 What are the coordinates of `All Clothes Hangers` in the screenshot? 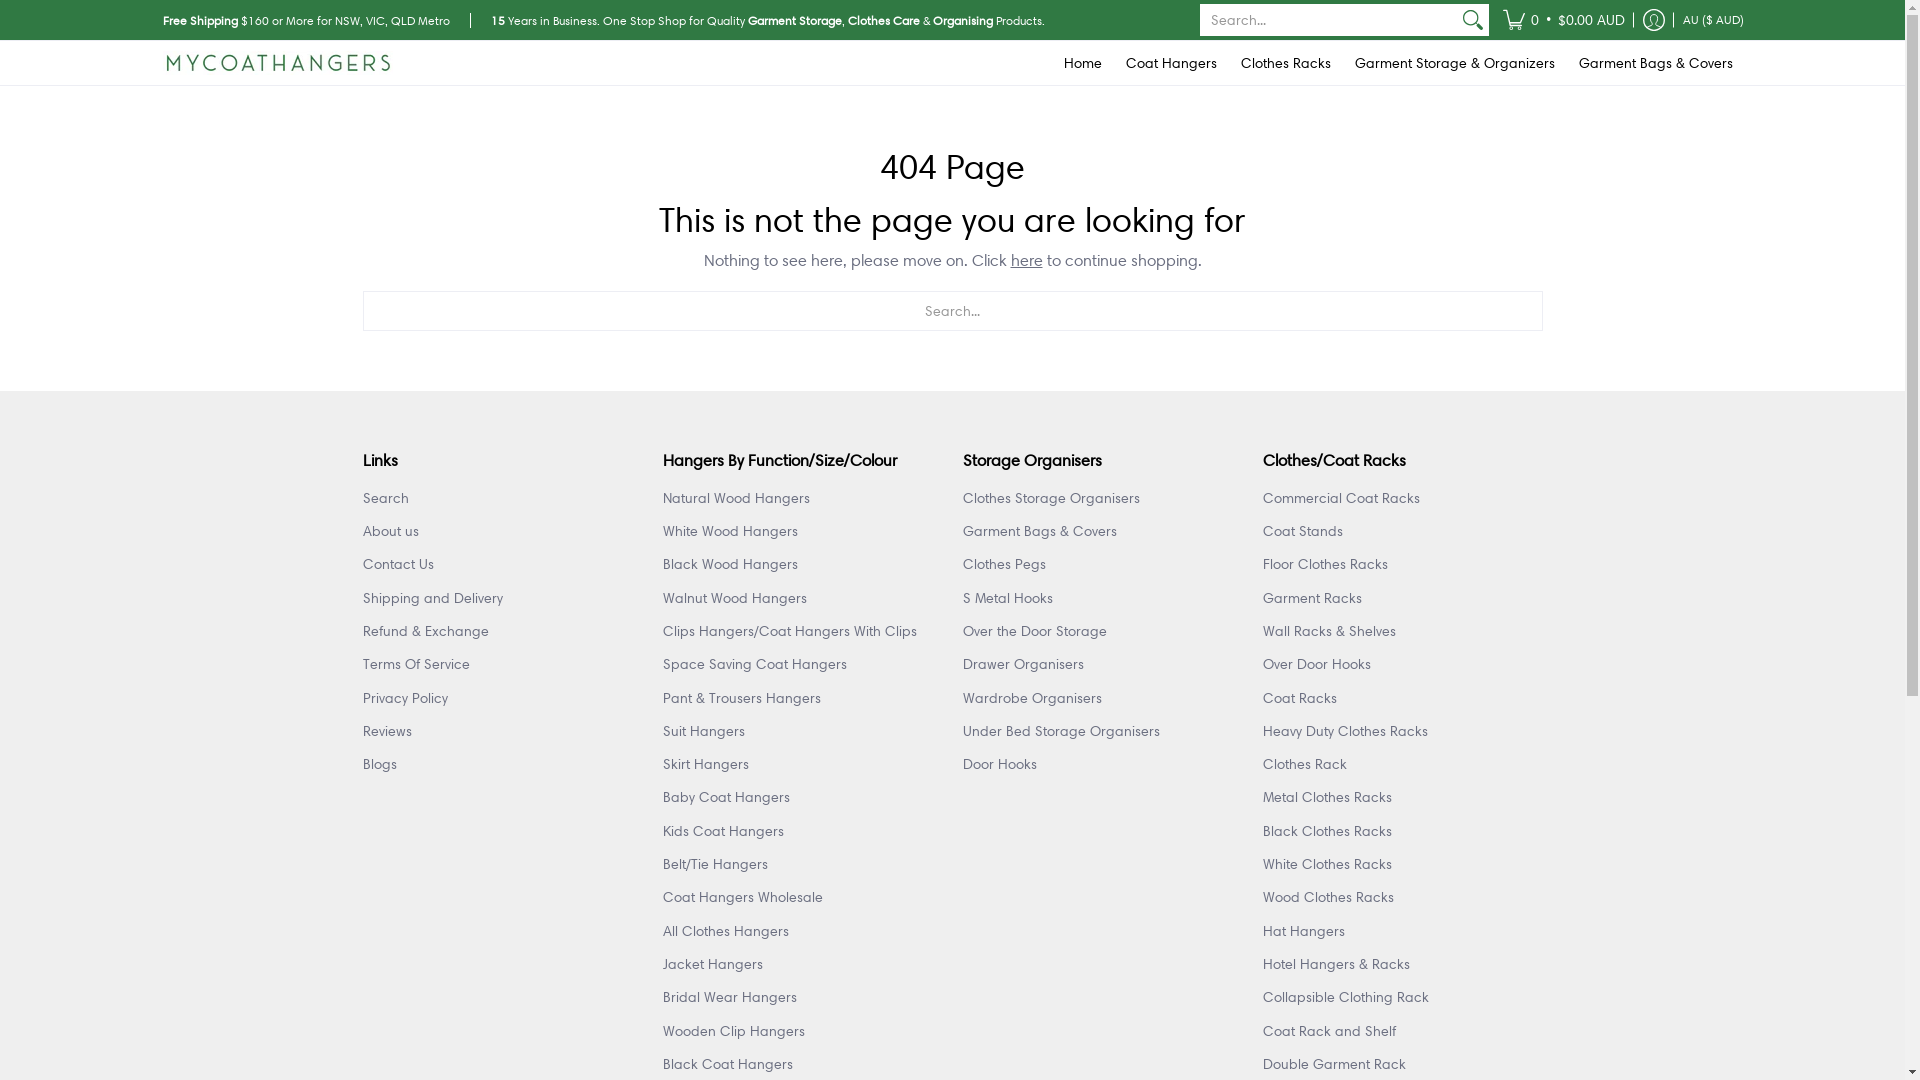 It's located at (725, 931).